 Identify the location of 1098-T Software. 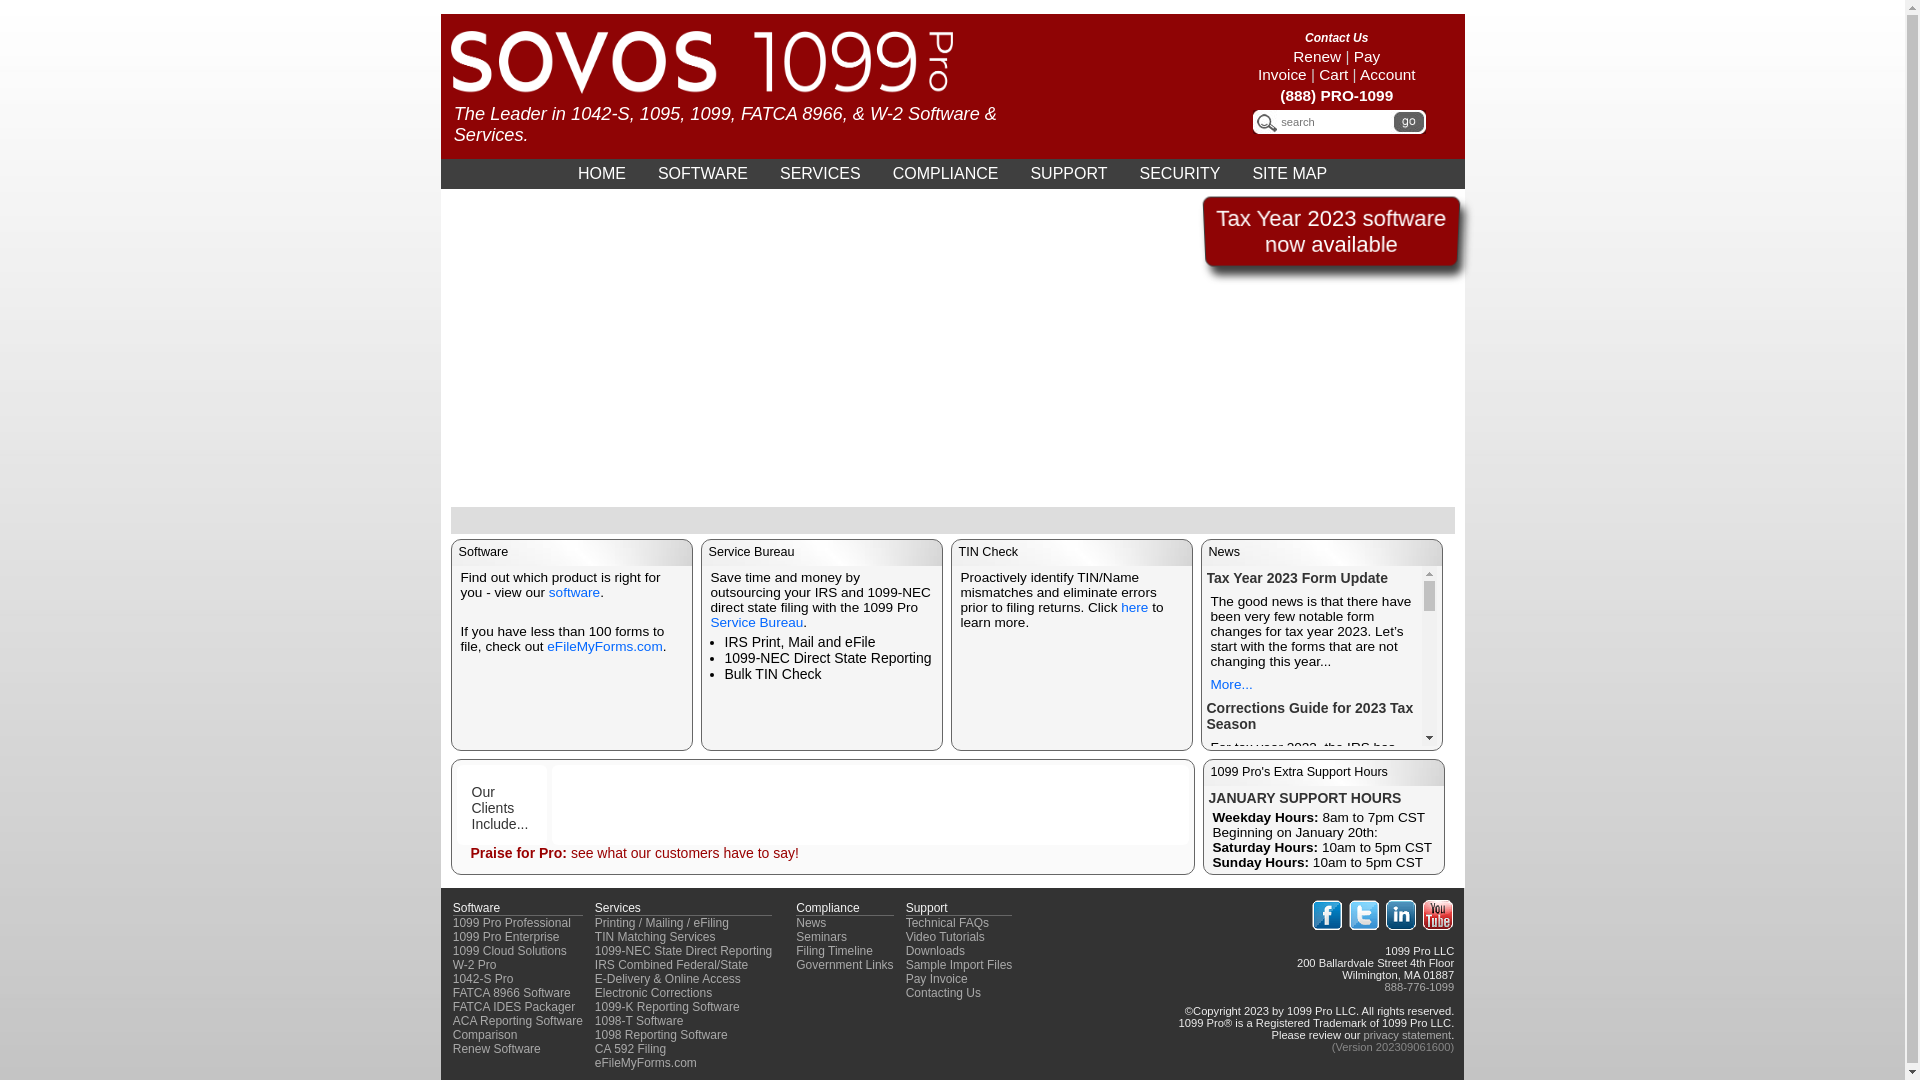
(640, 1021).